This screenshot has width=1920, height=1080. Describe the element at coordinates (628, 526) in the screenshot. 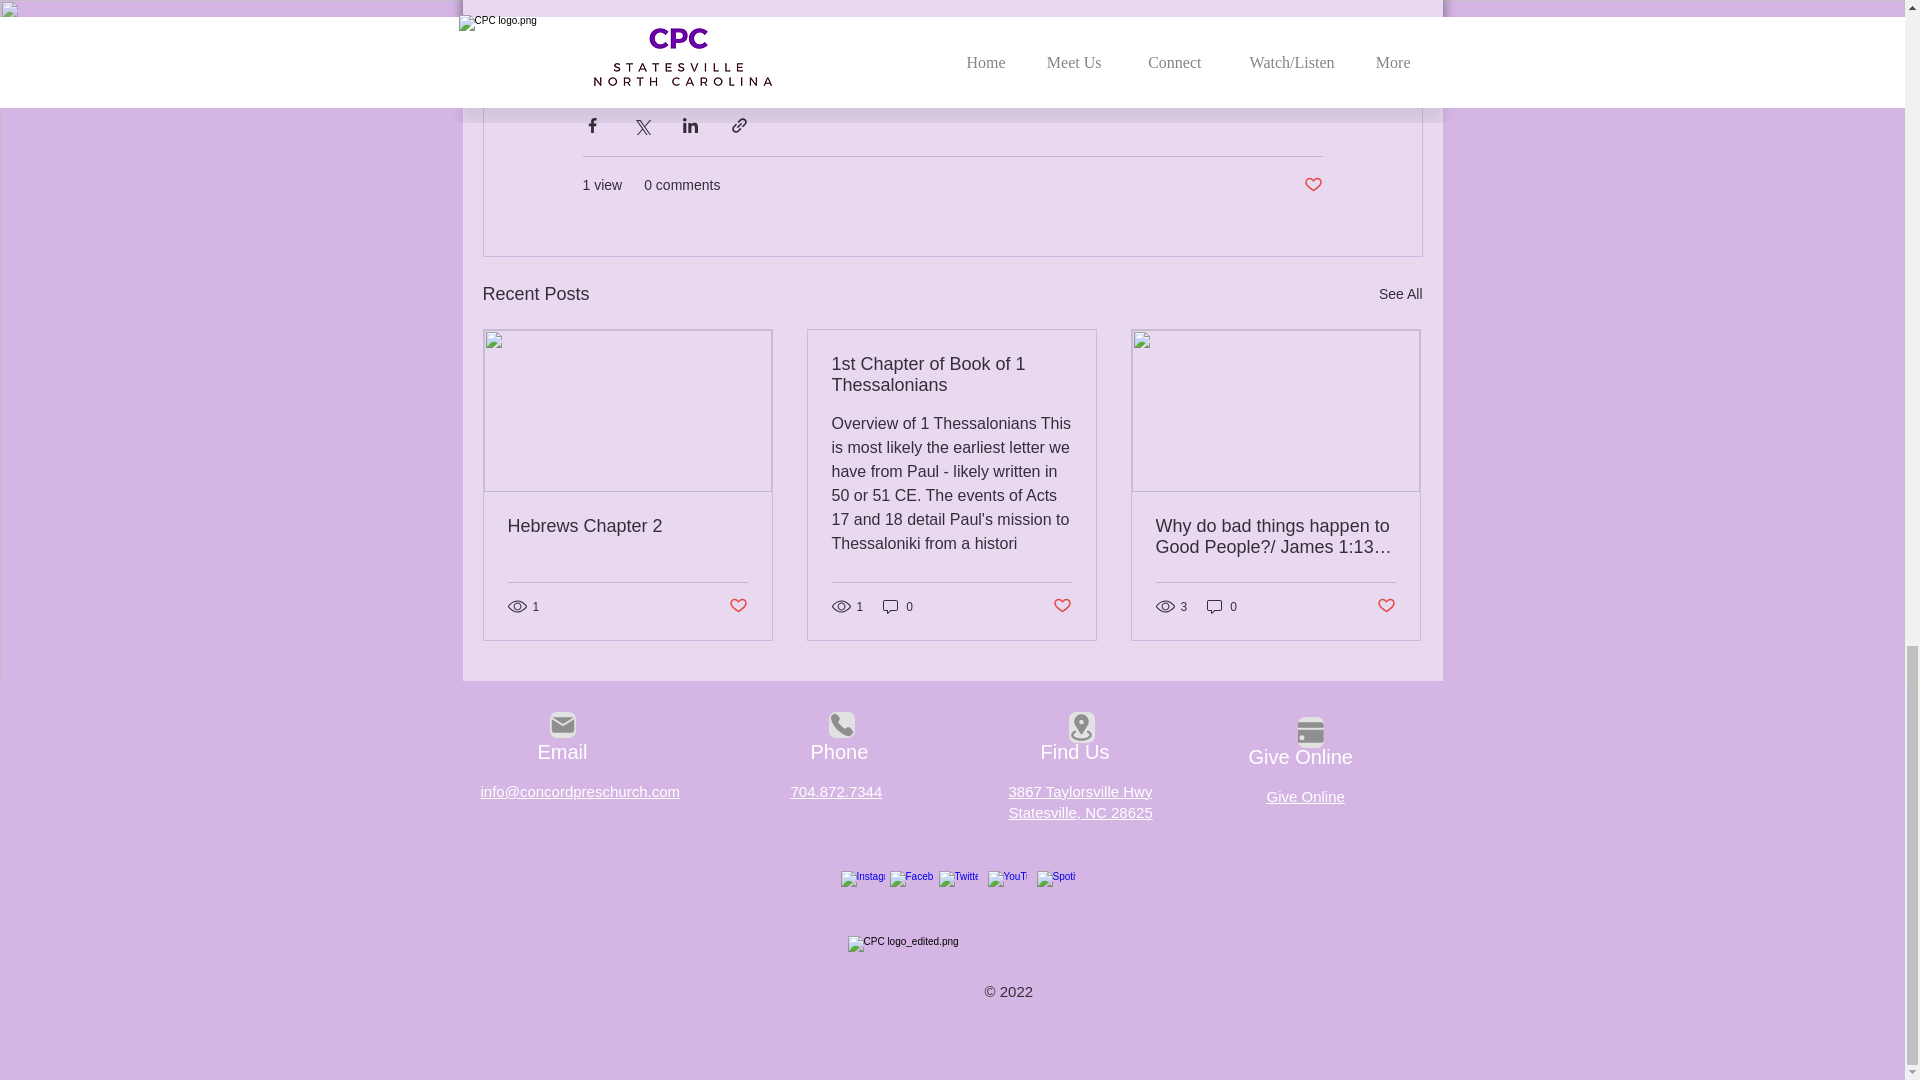

I see `Hebrews Chapter 2` at that location.